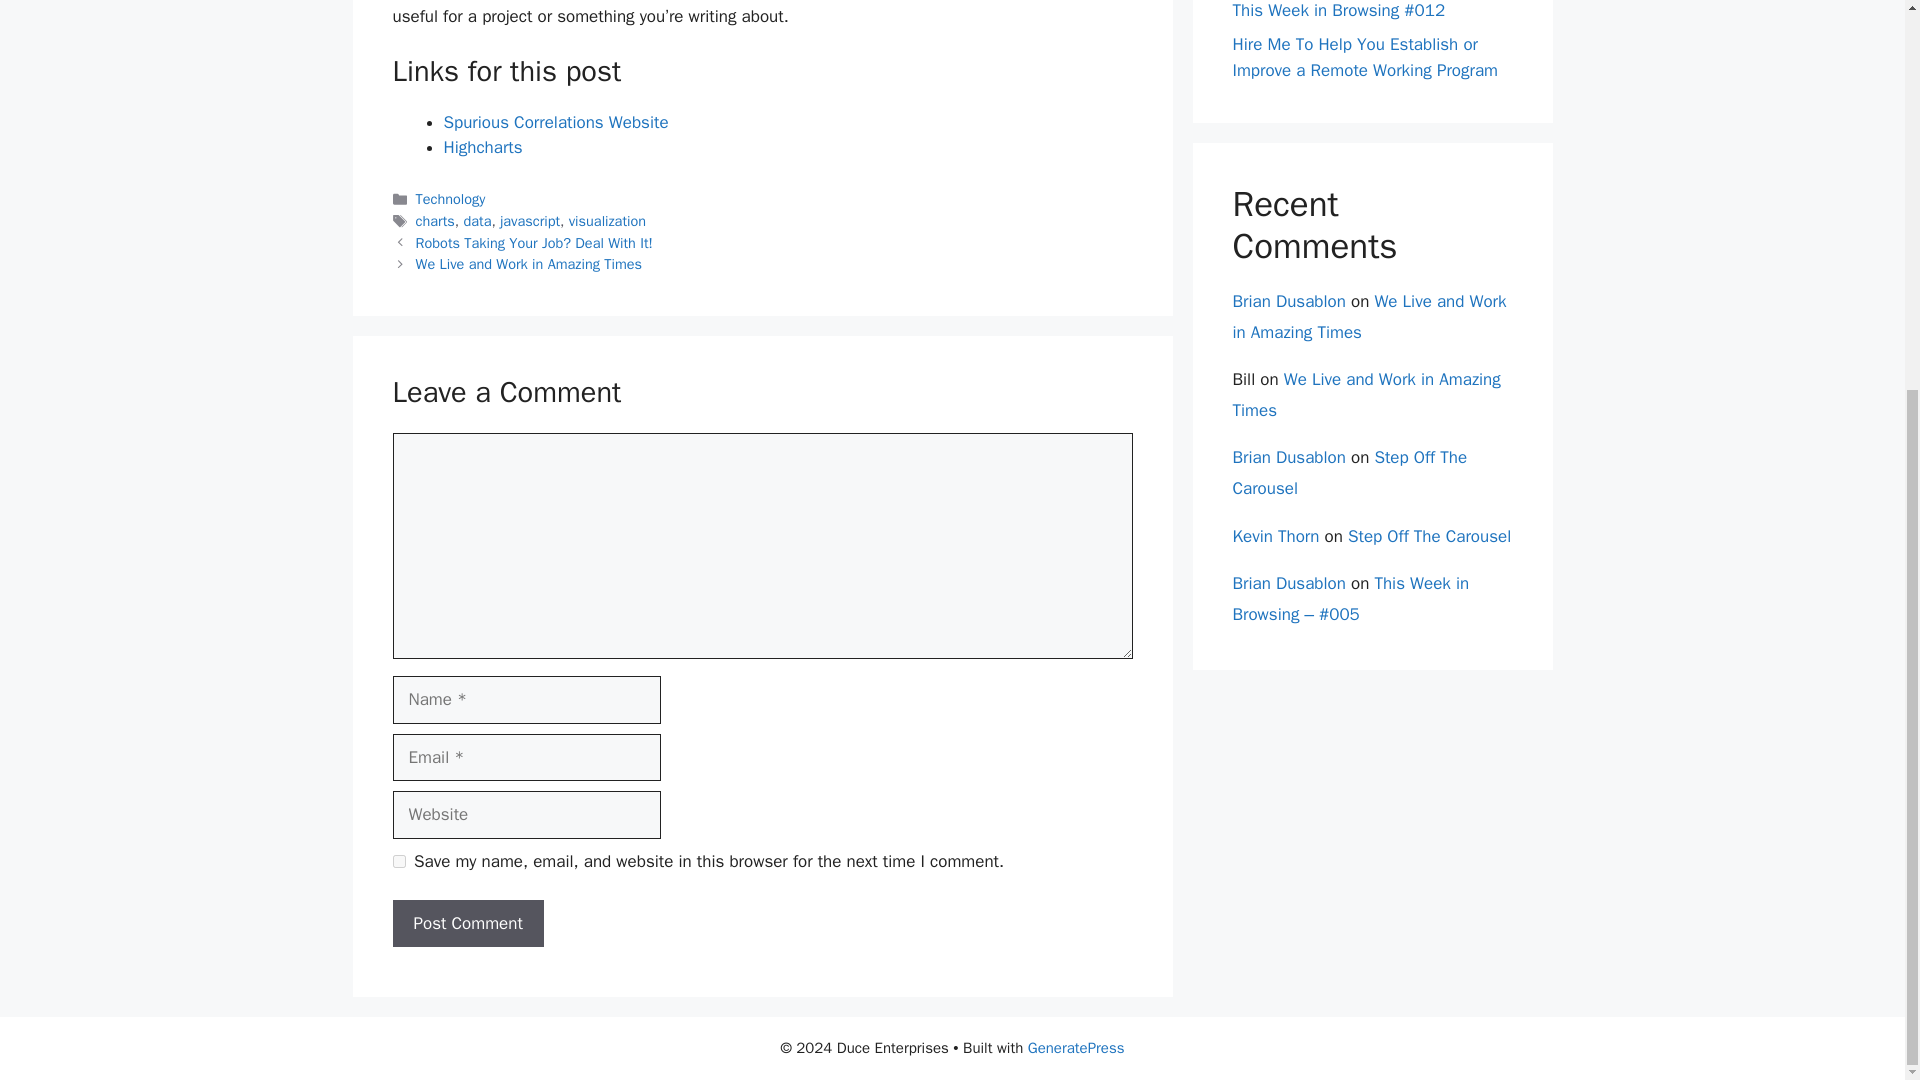 The height and width of the screenshot is (1080, 1920). I want to click on We Live and Work in Amazing Times, so click(1366, 395).